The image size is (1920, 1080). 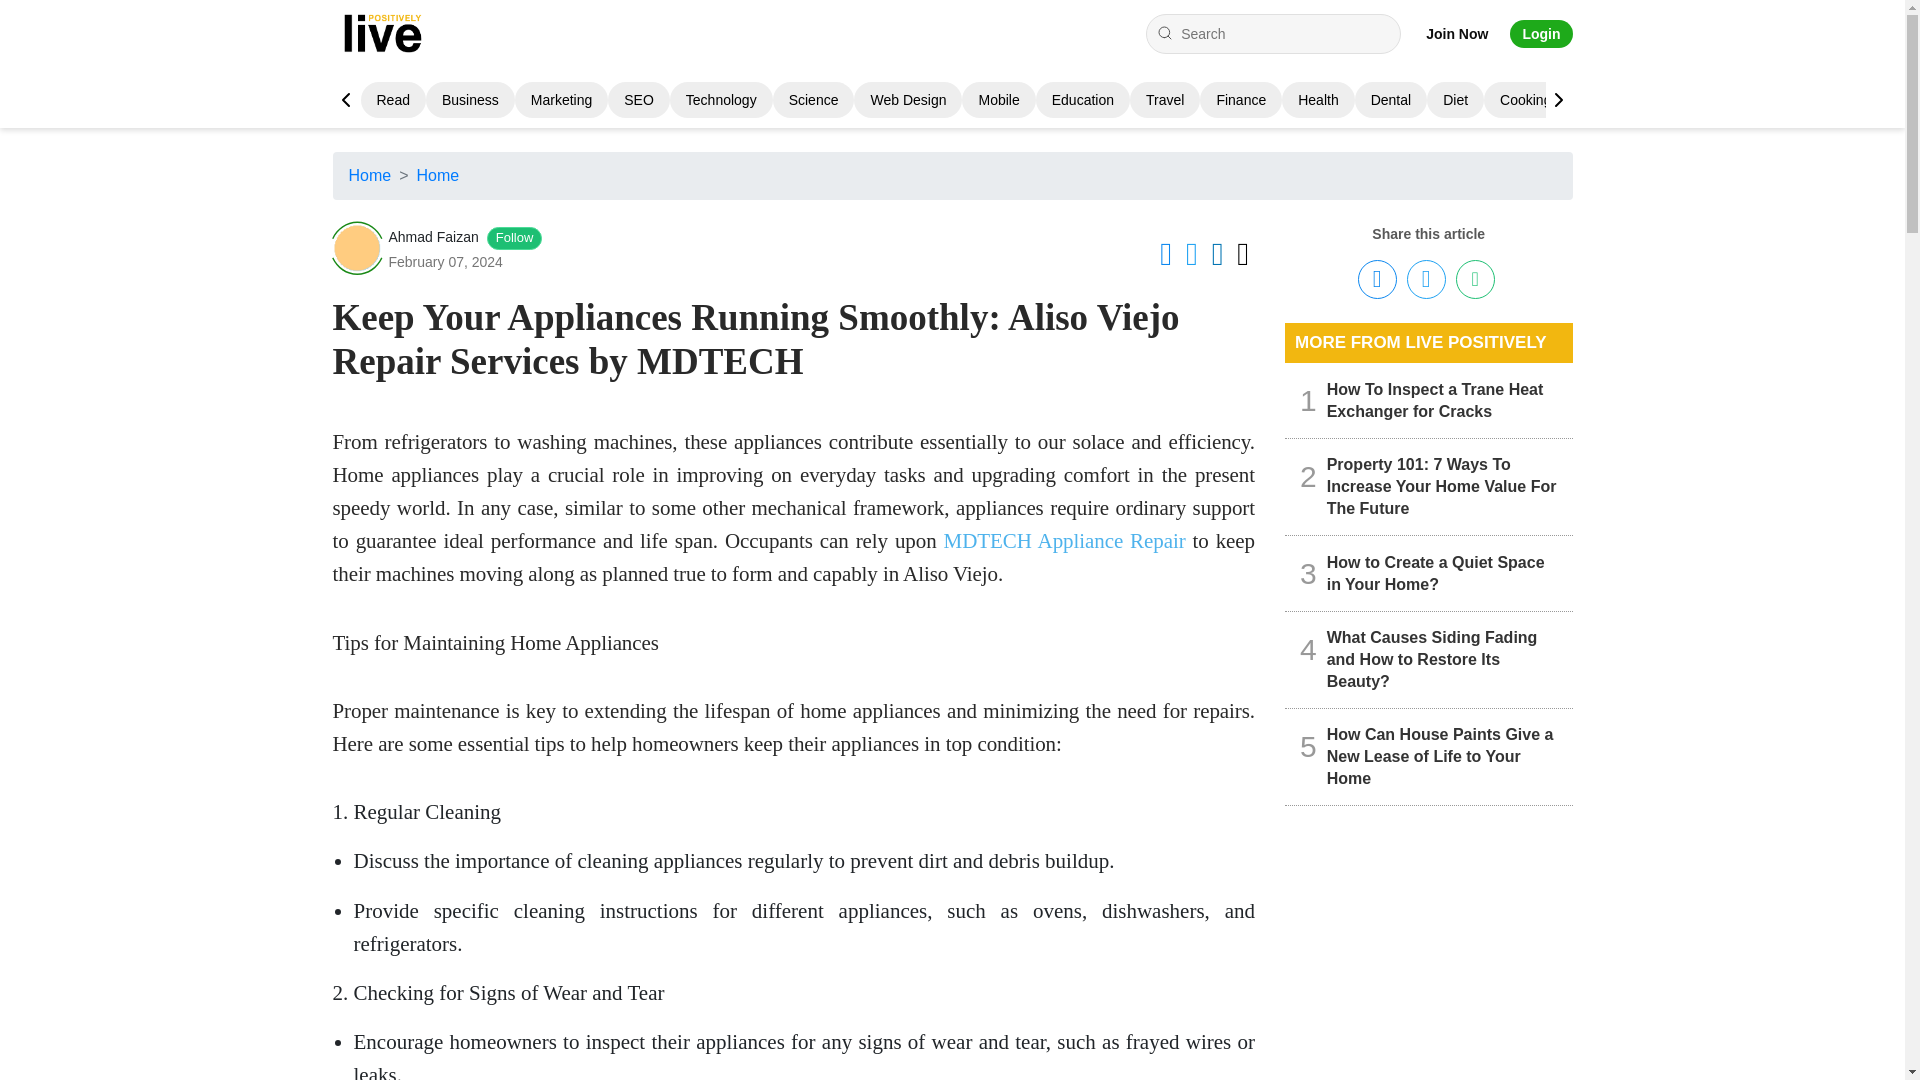 What do you see at coordinates (1426, 280) in the screenshot?
I see `Share via Twitter` at bounding box center [1426, 280].